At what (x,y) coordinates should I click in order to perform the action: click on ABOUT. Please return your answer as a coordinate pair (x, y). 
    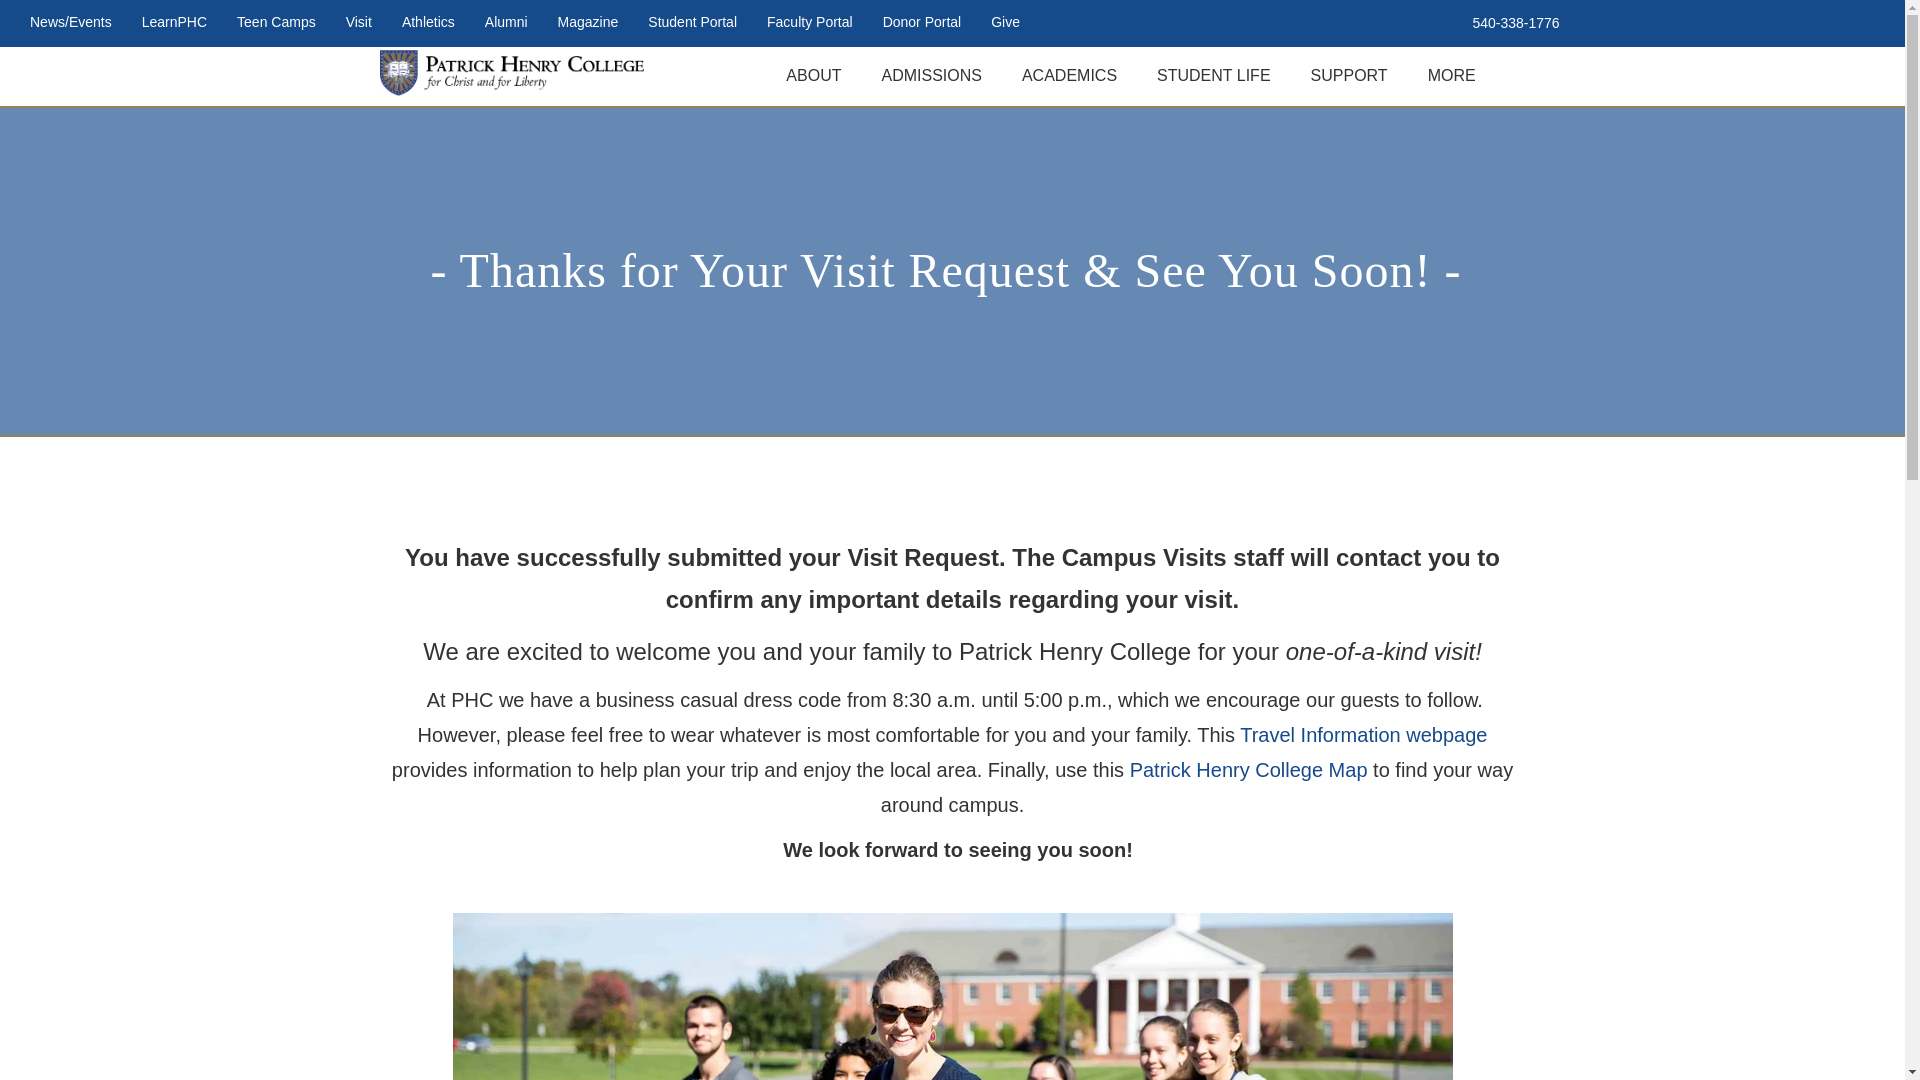
    Looking at the image, I should click on (813, 76).